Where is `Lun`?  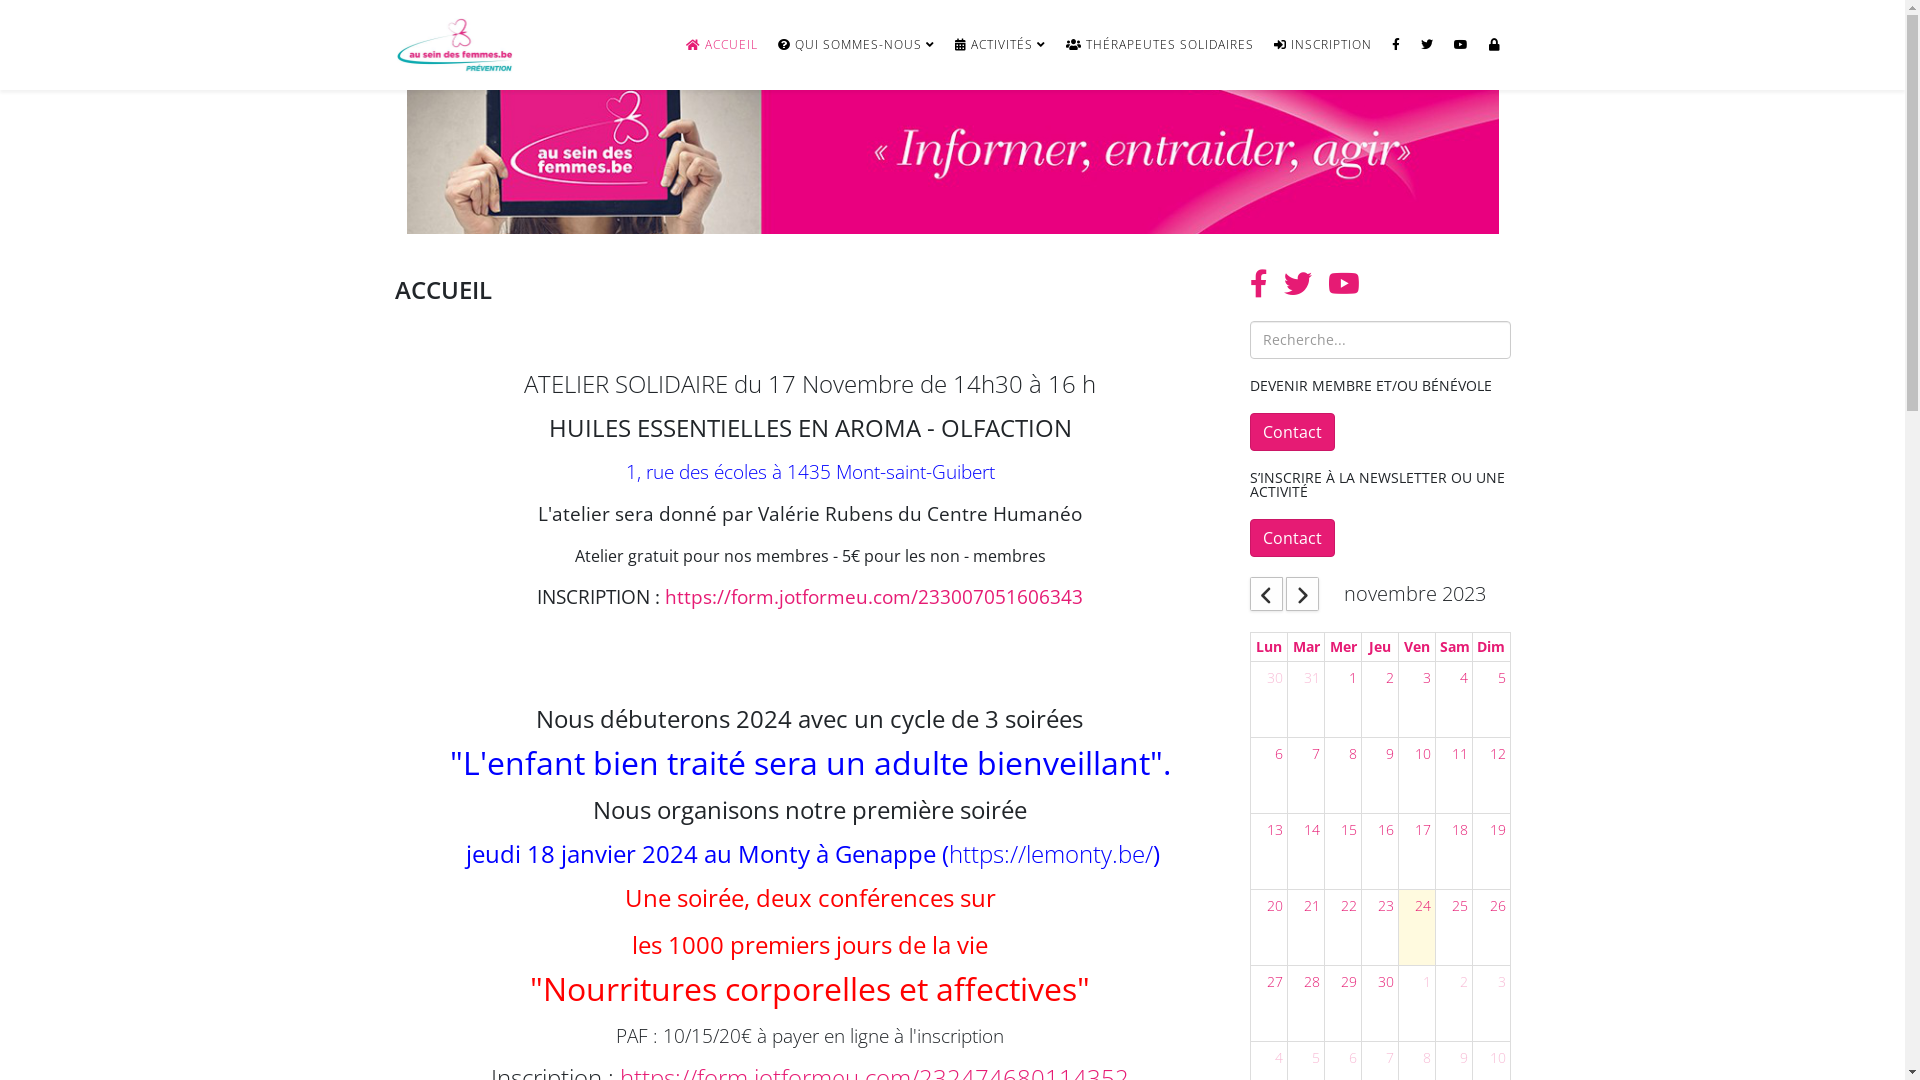
Lun is located at coordinates (1269, 647).